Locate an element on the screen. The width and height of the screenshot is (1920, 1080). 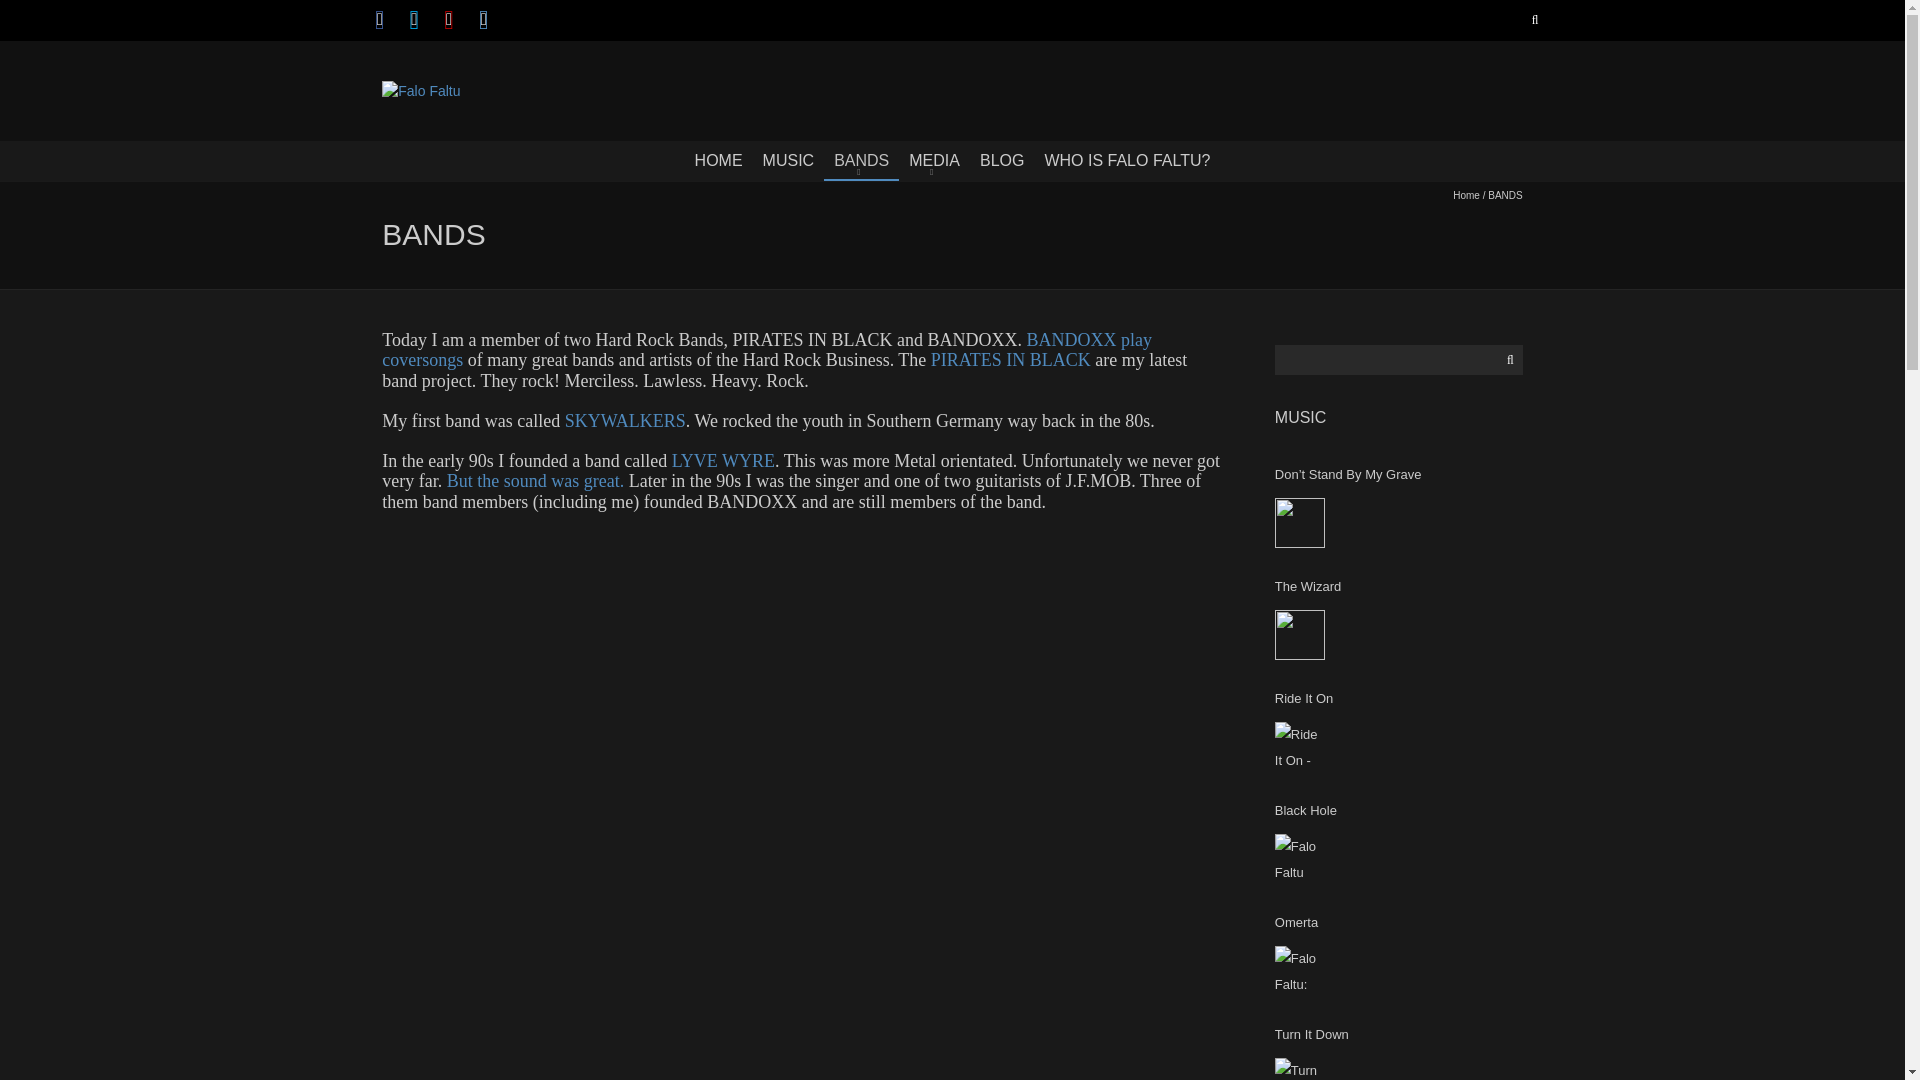
WHO IS FALO FALTU? is located at coordinates (1126, 160).